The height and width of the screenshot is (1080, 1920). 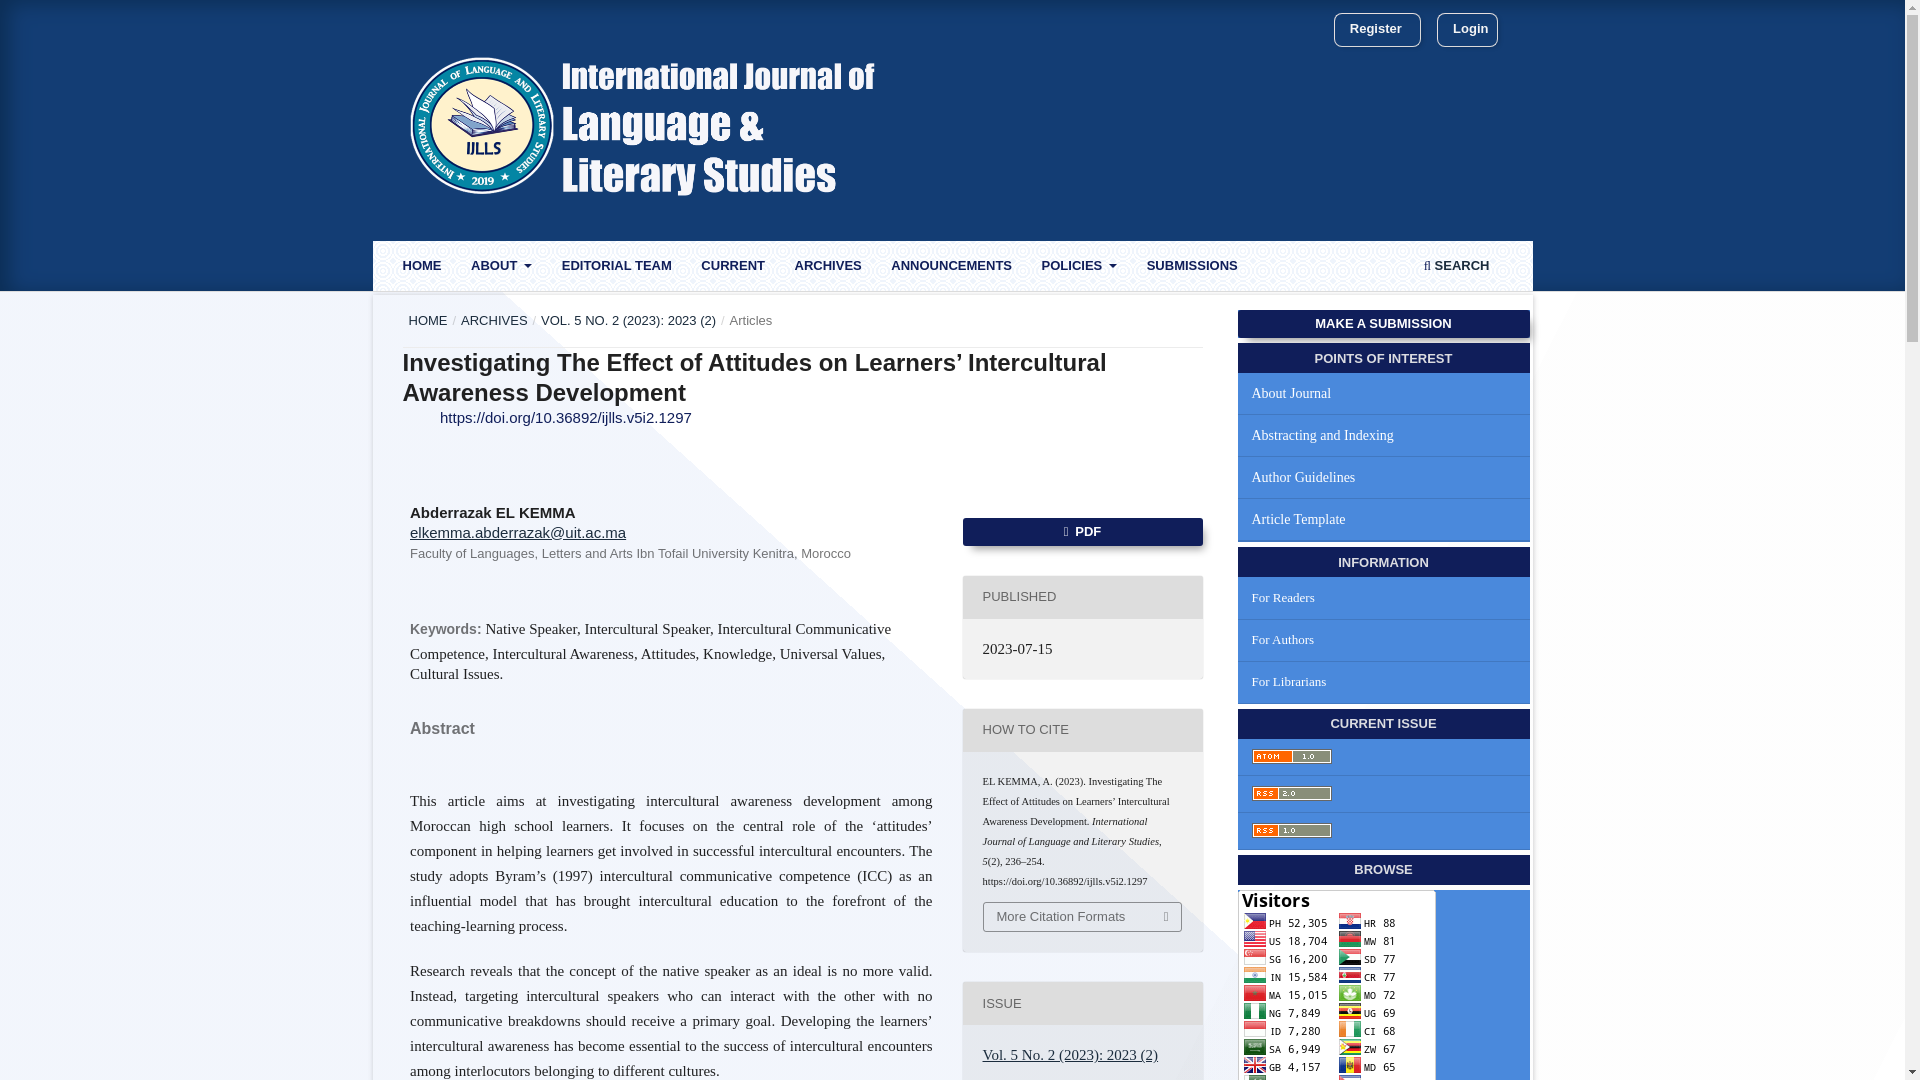 What do you see at coordinates (421, 268) in the screenshot?
I see `HOME` at bounding box center [421, 268].